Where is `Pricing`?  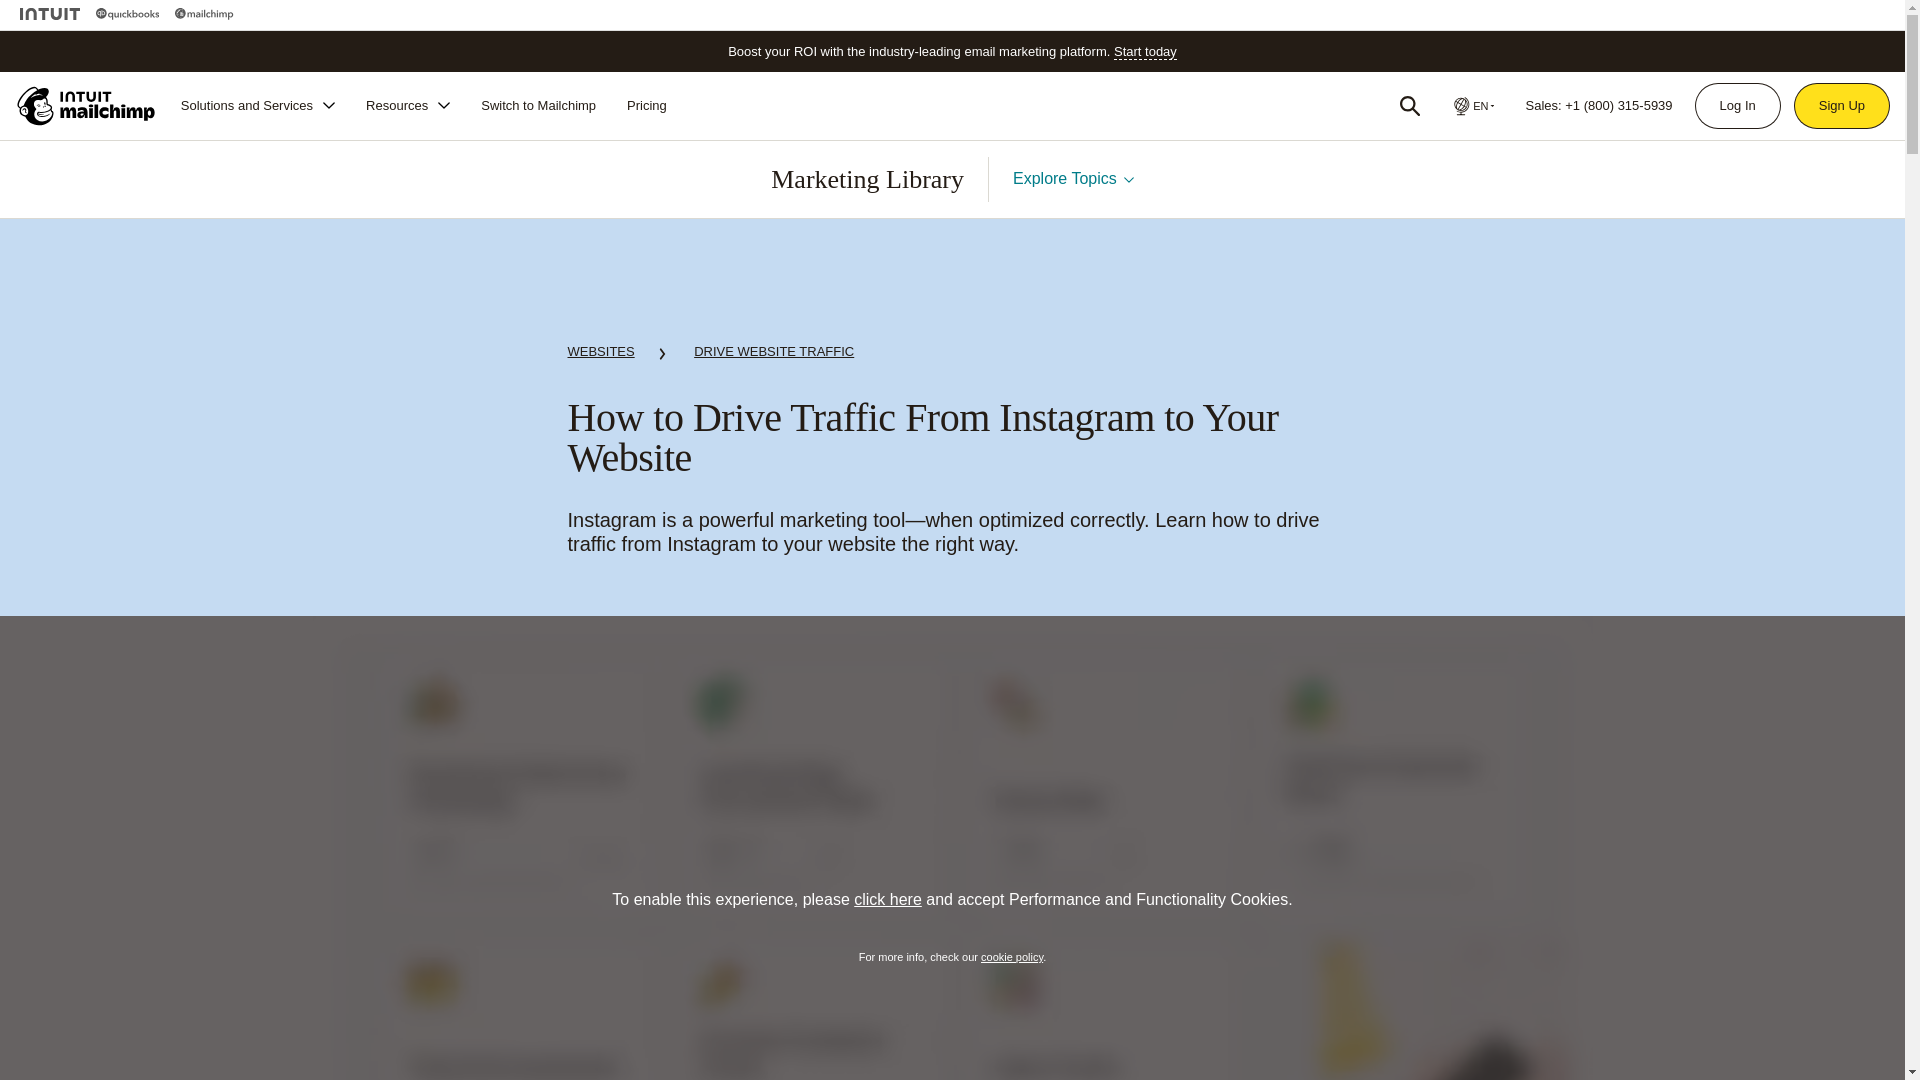 Pricing is located at coordinates (646, 105).